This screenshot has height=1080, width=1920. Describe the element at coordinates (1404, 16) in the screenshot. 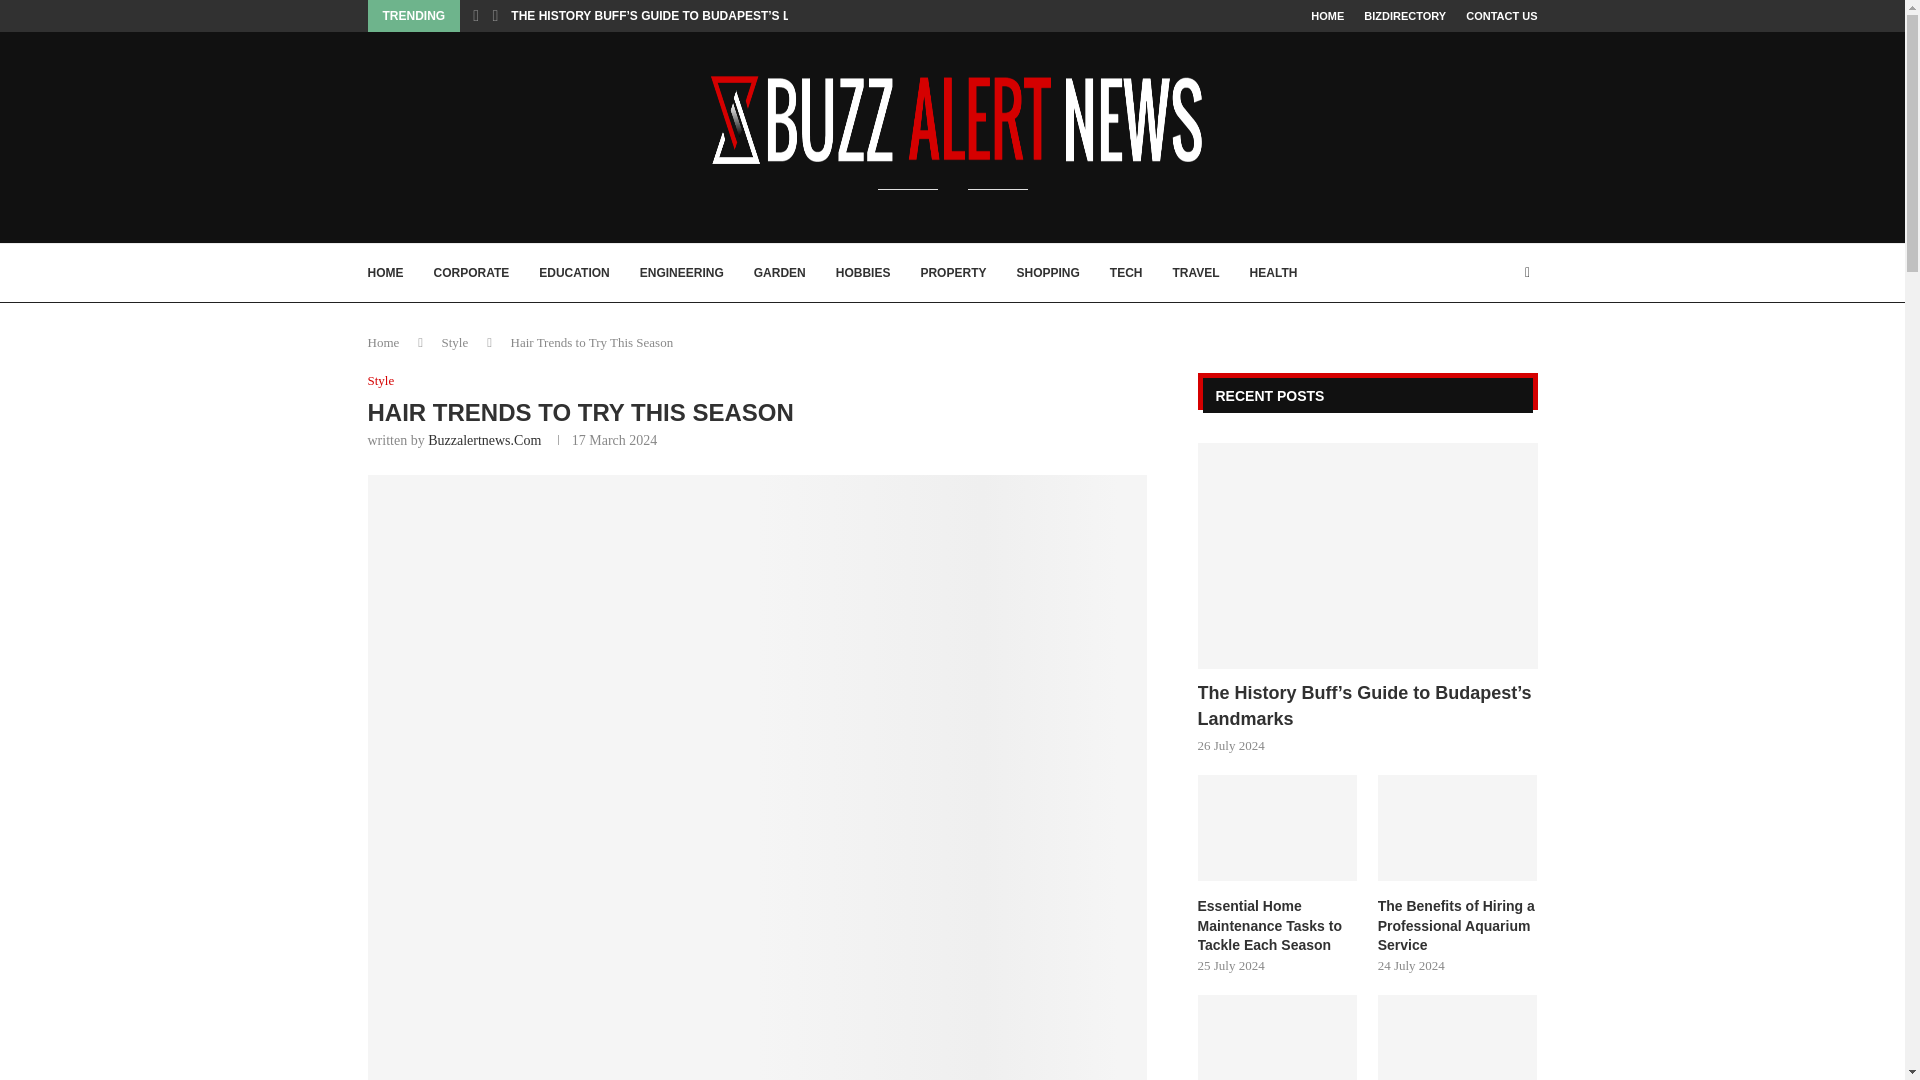

I see `BIZDIRECTORY` at that location.